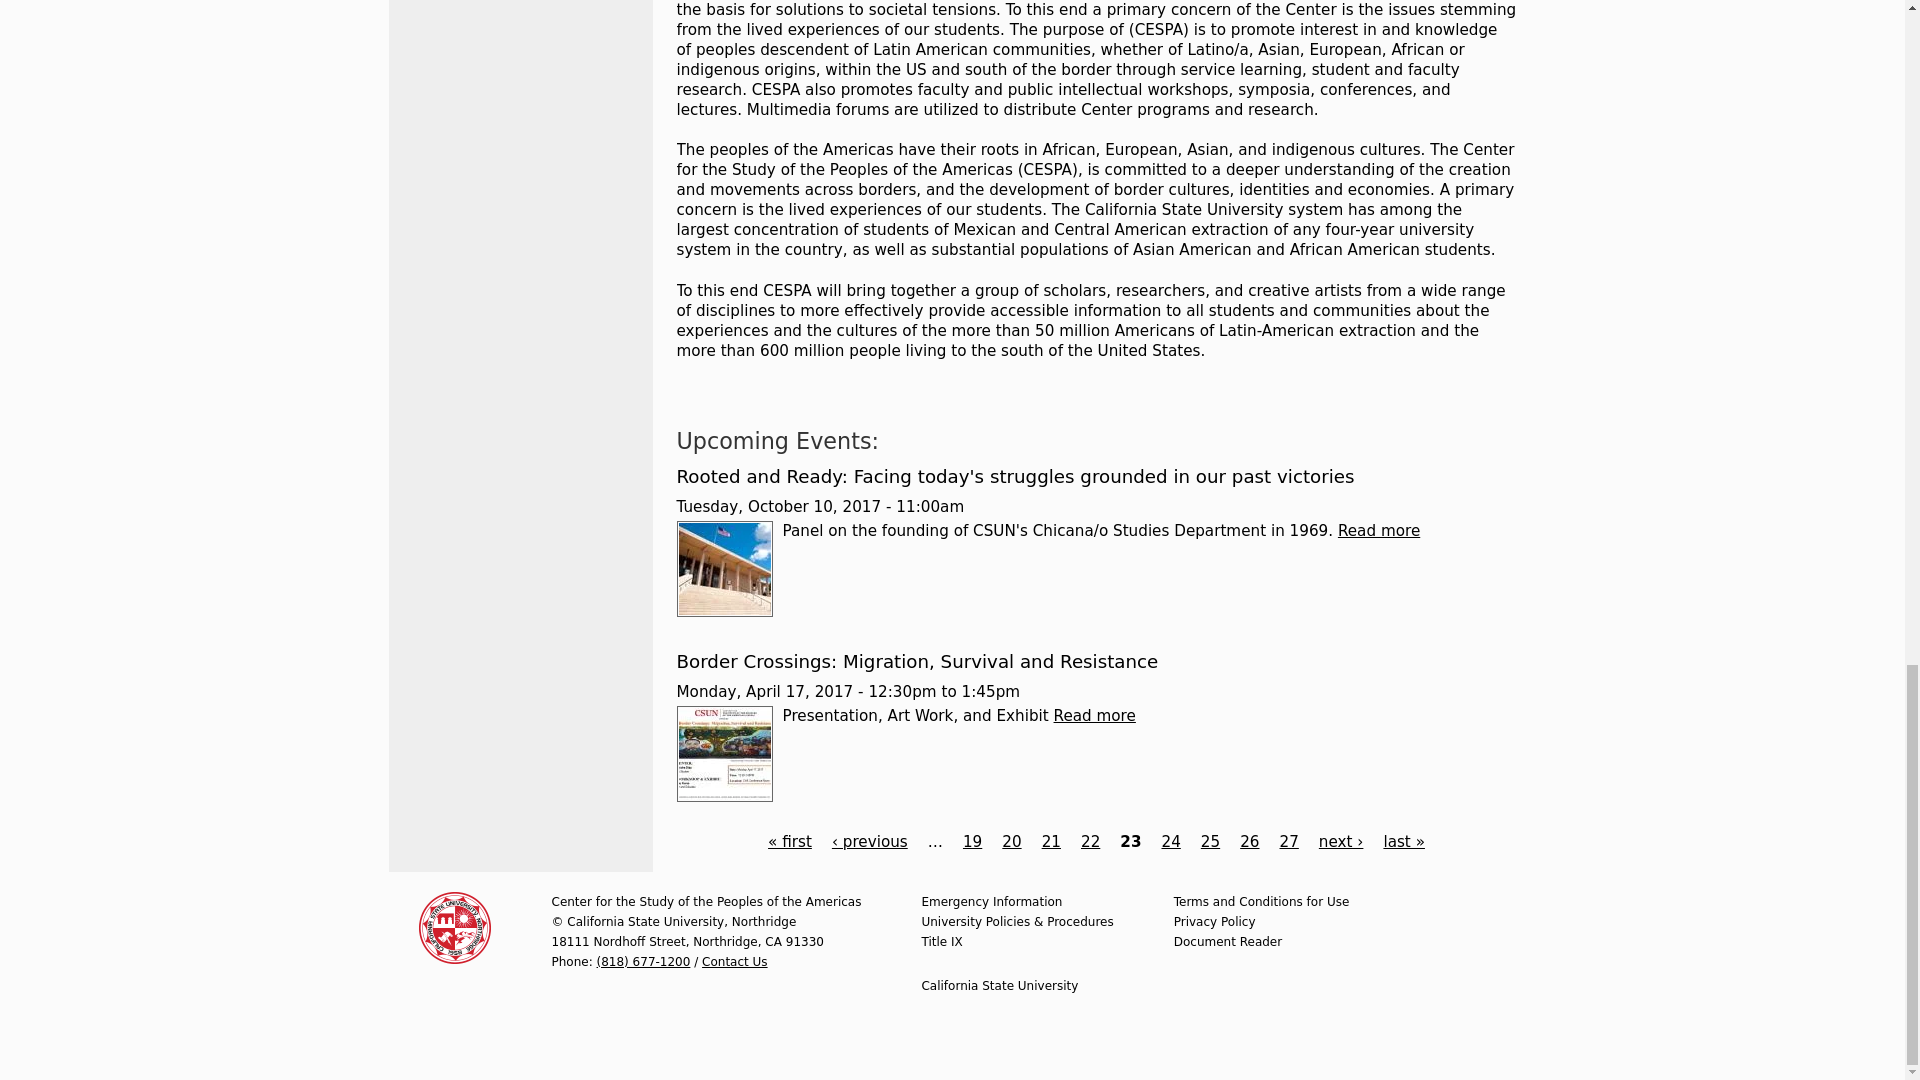  What do you see at coordinates (1290, 842) in the screenshot?
I see `Go to page 27` at bounding box center [1290, 842].